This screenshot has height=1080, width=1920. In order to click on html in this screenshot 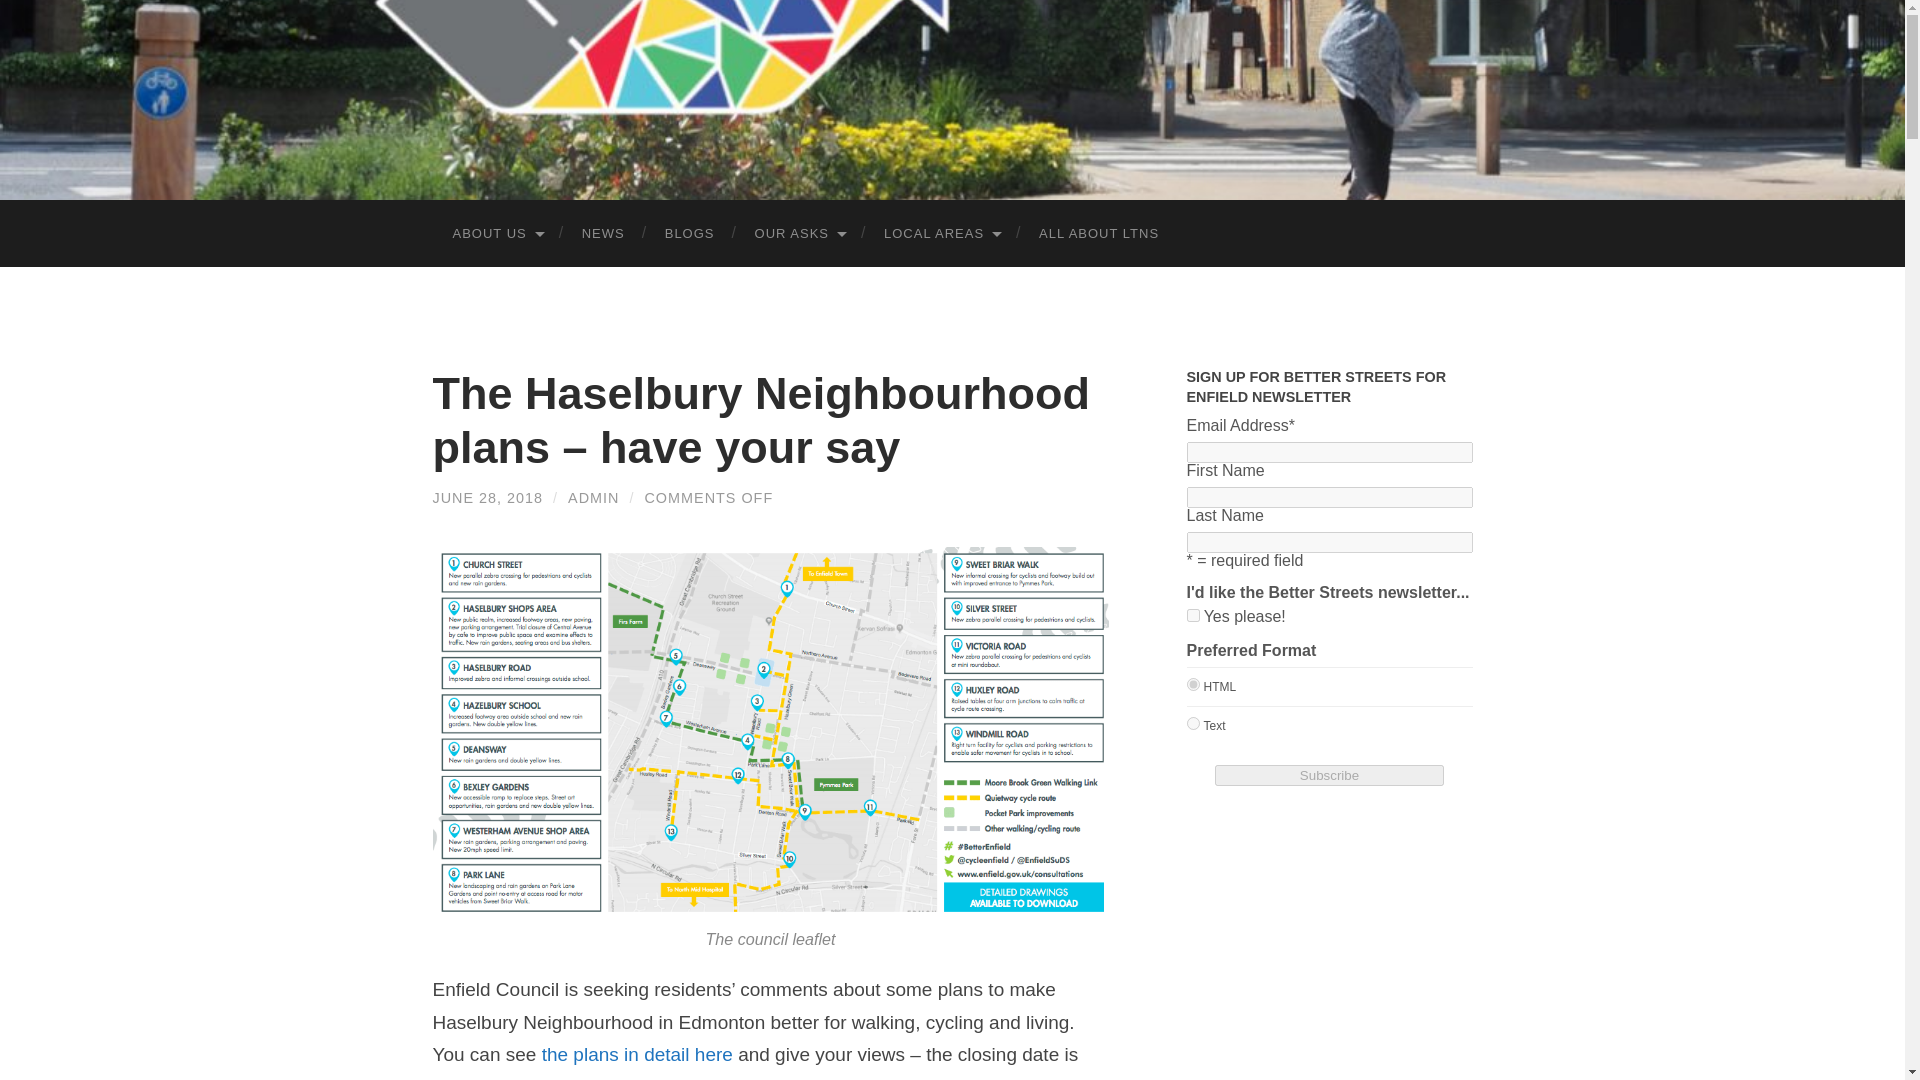, I will do `click(1192, 684)`.